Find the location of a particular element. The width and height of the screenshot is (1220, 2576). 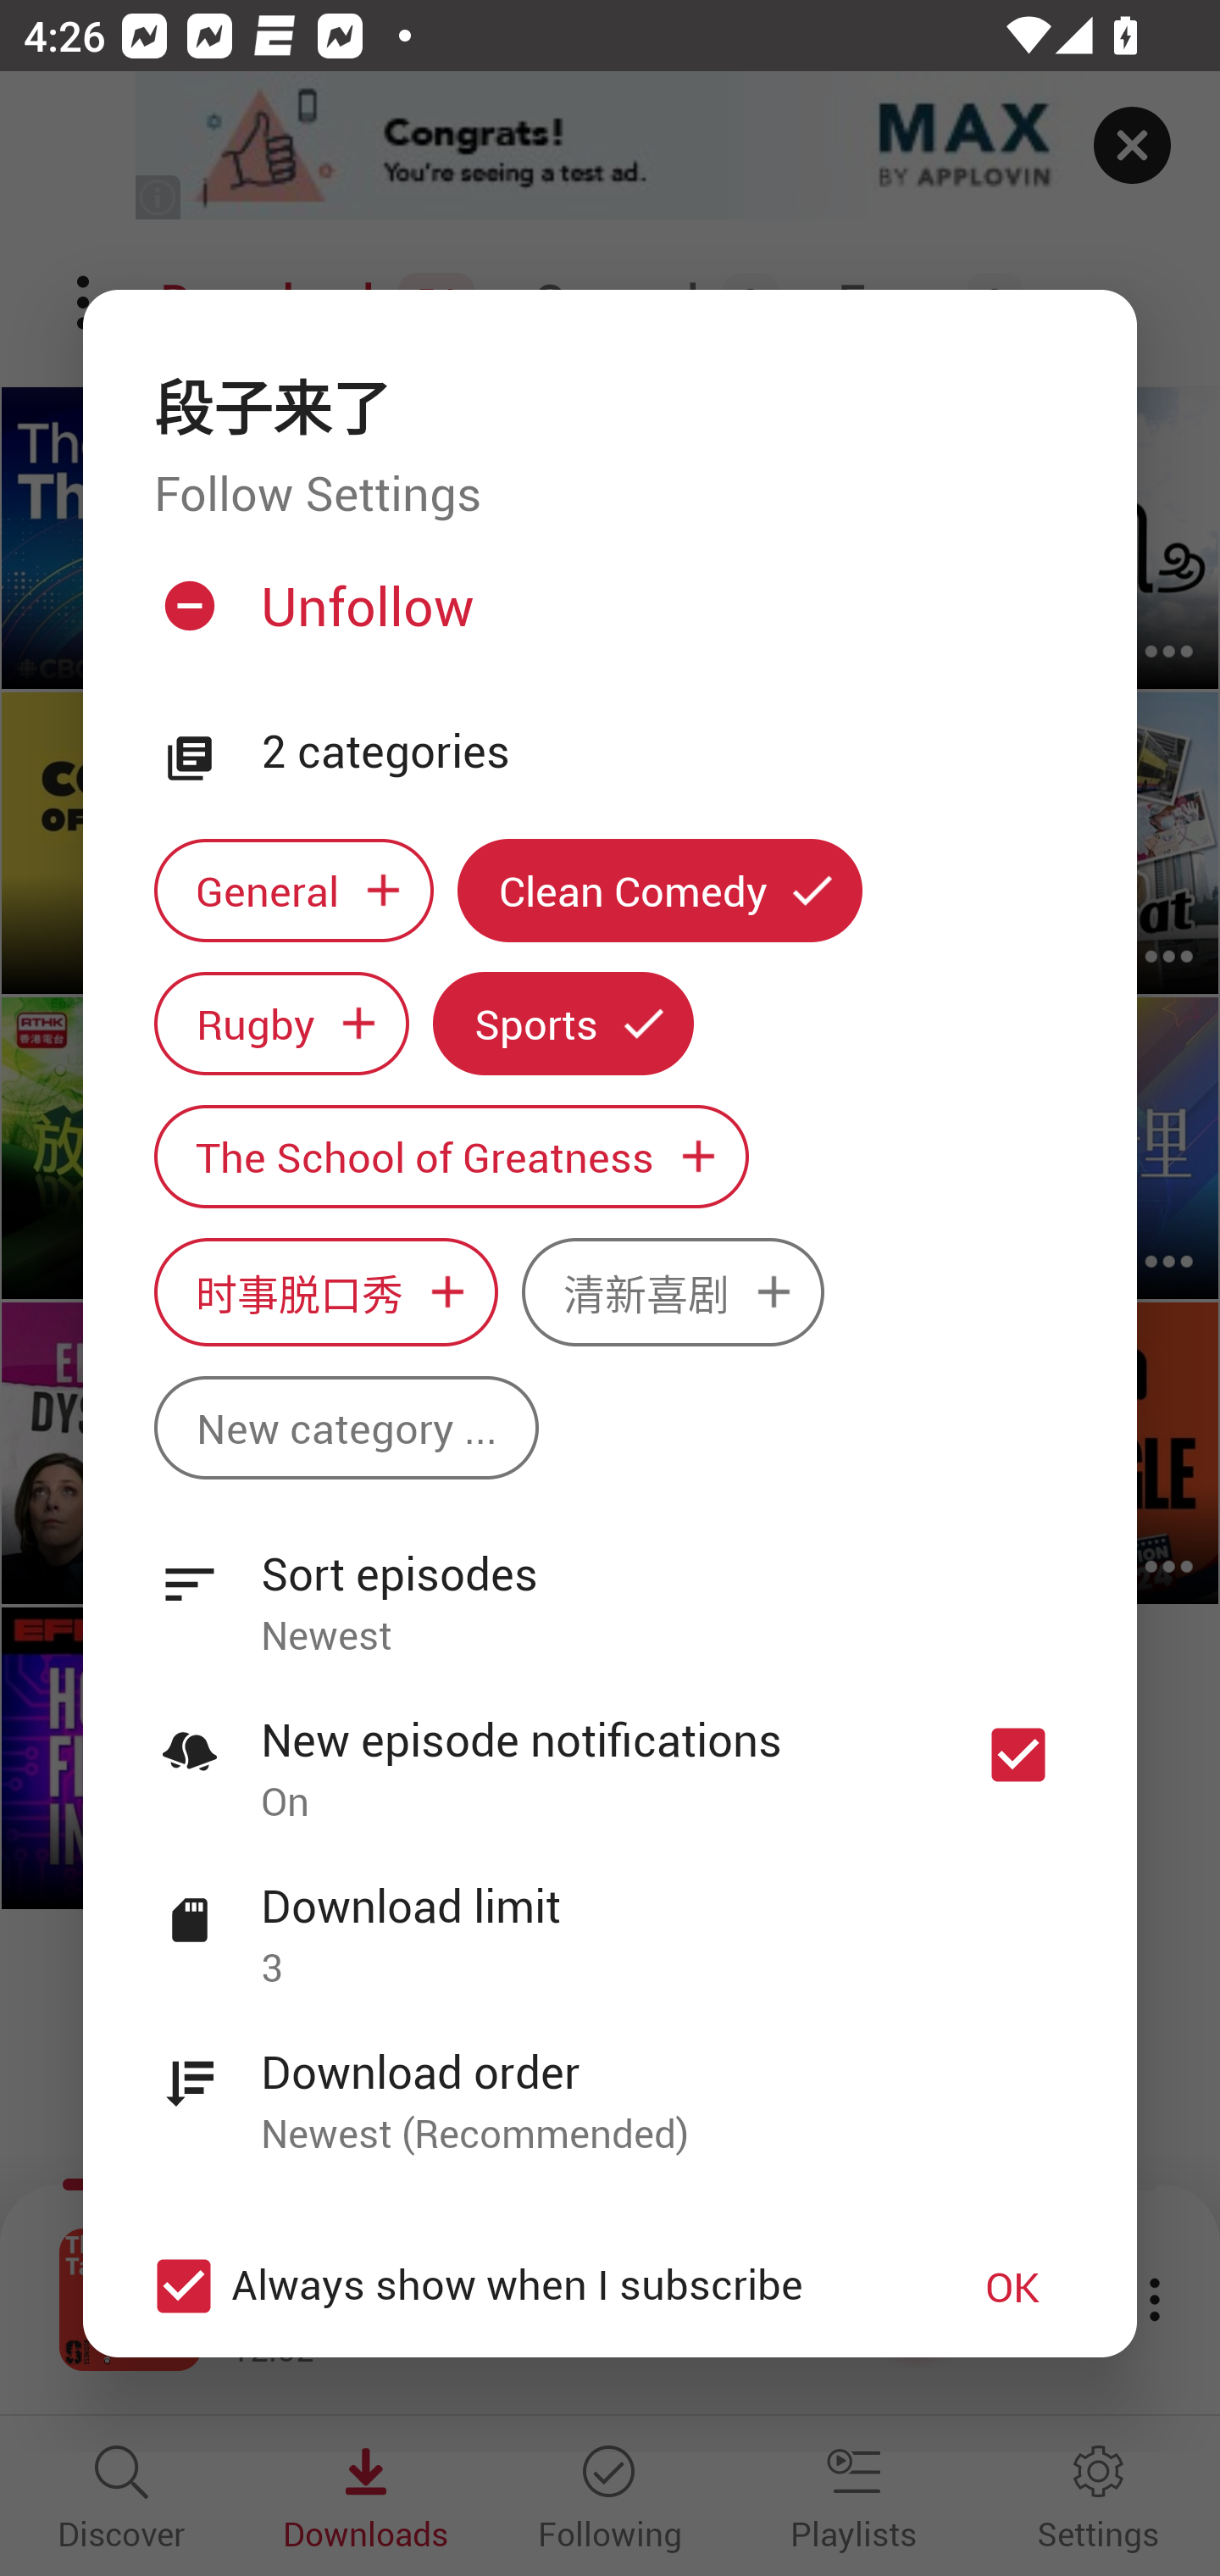

OK is located at coordinates (1012, 2286).